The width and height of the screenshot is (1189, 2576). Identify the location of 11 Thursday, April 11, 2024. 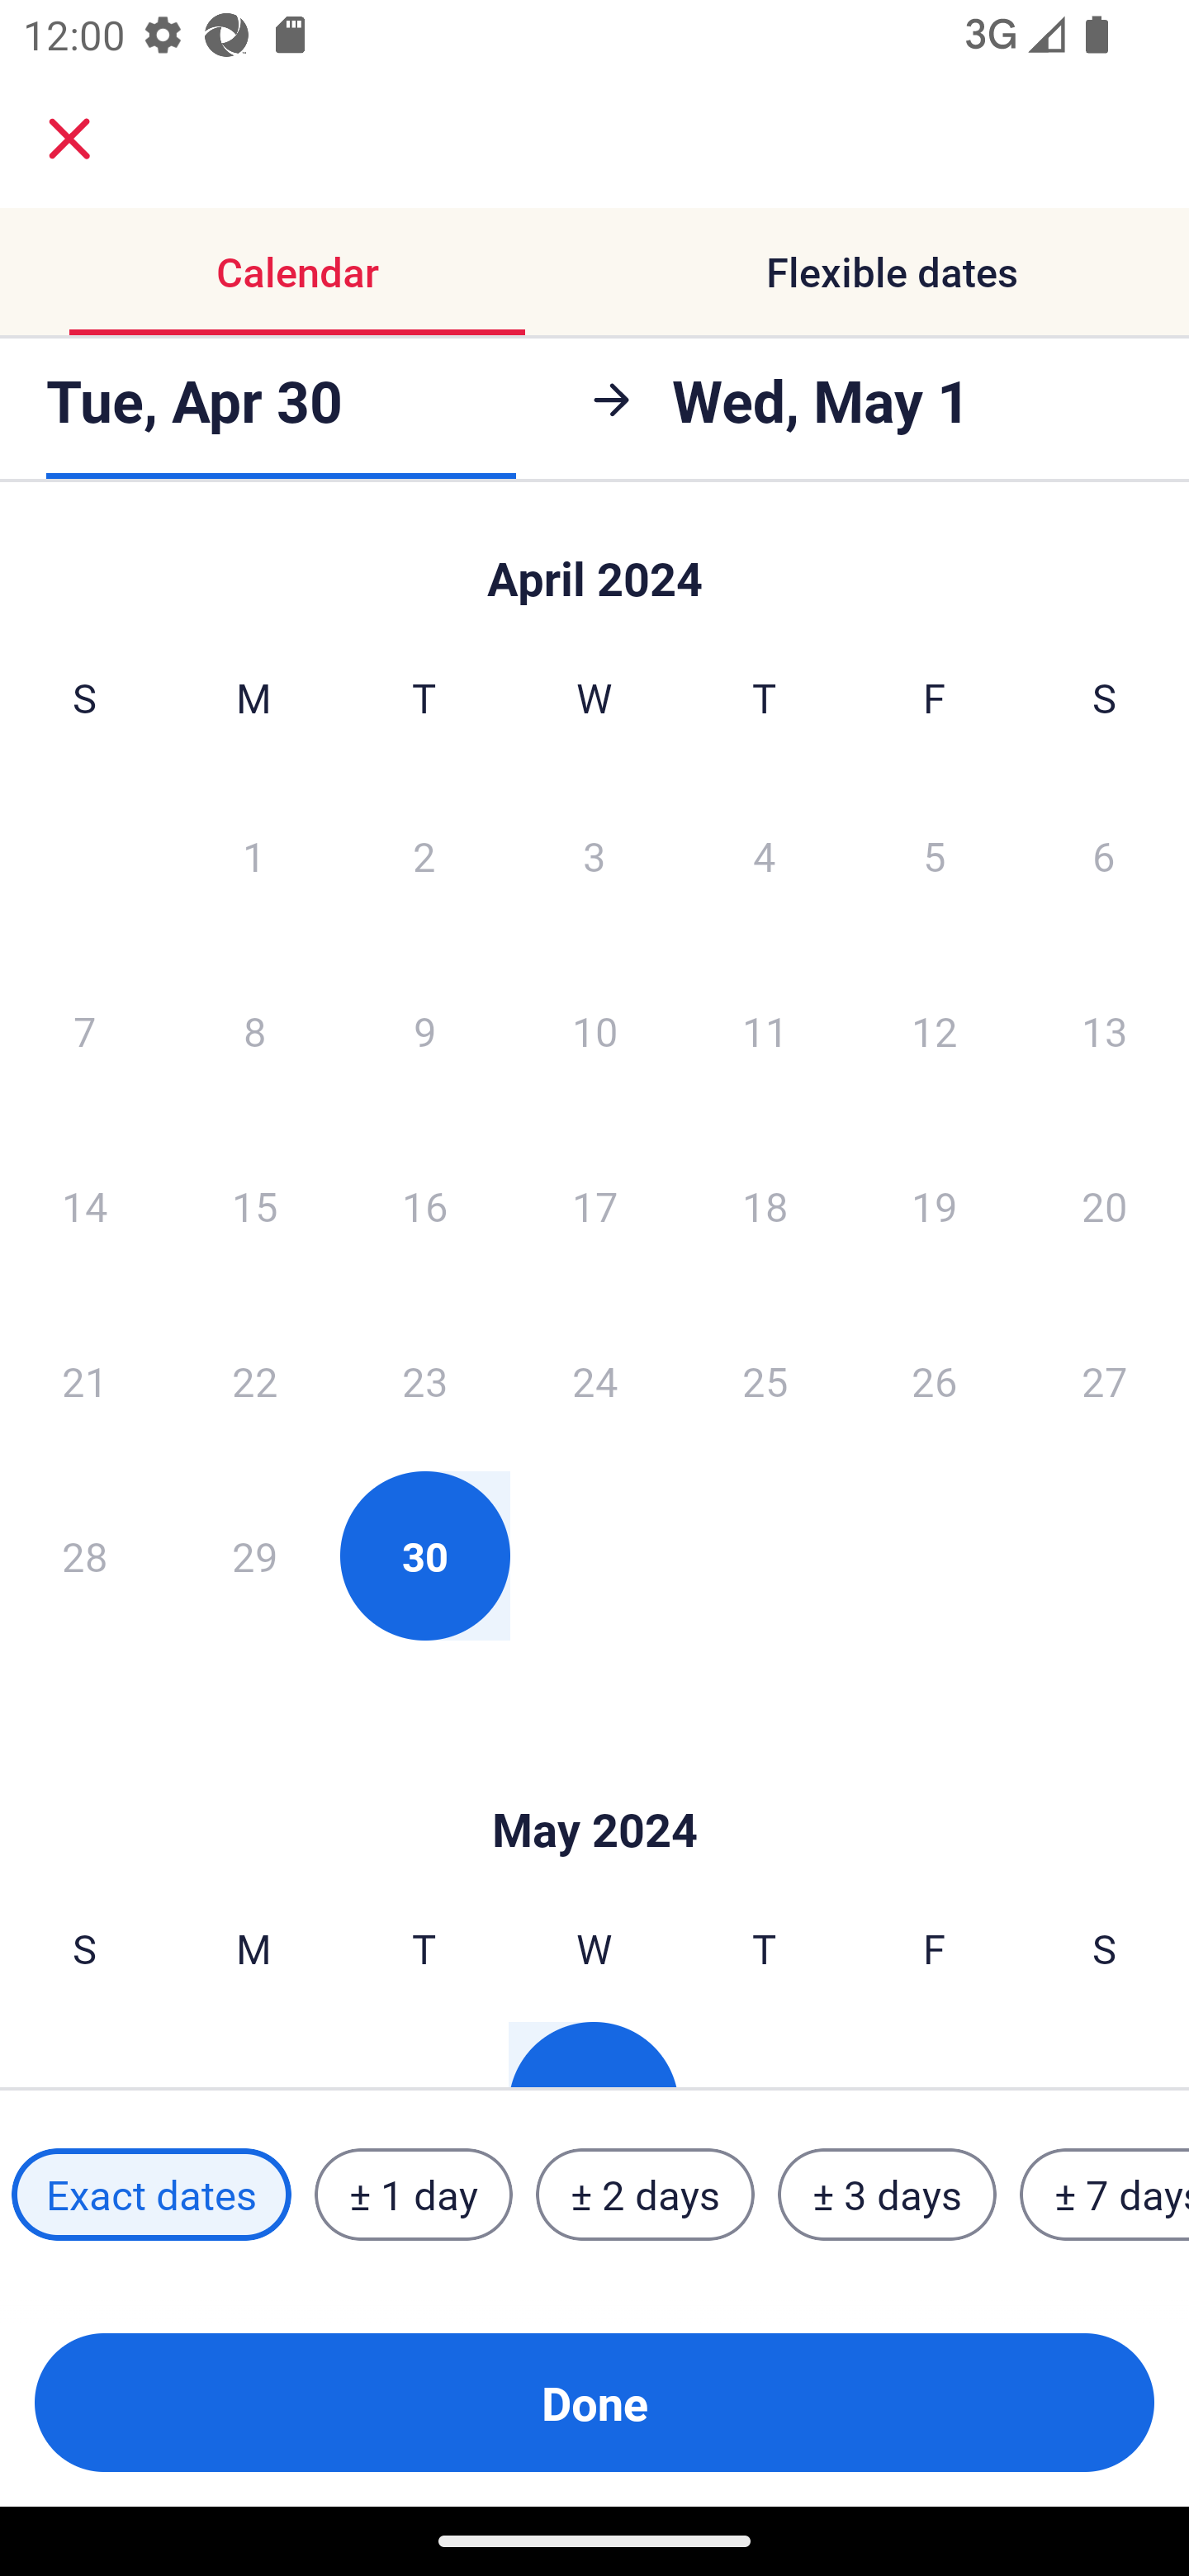
(765, 1030).